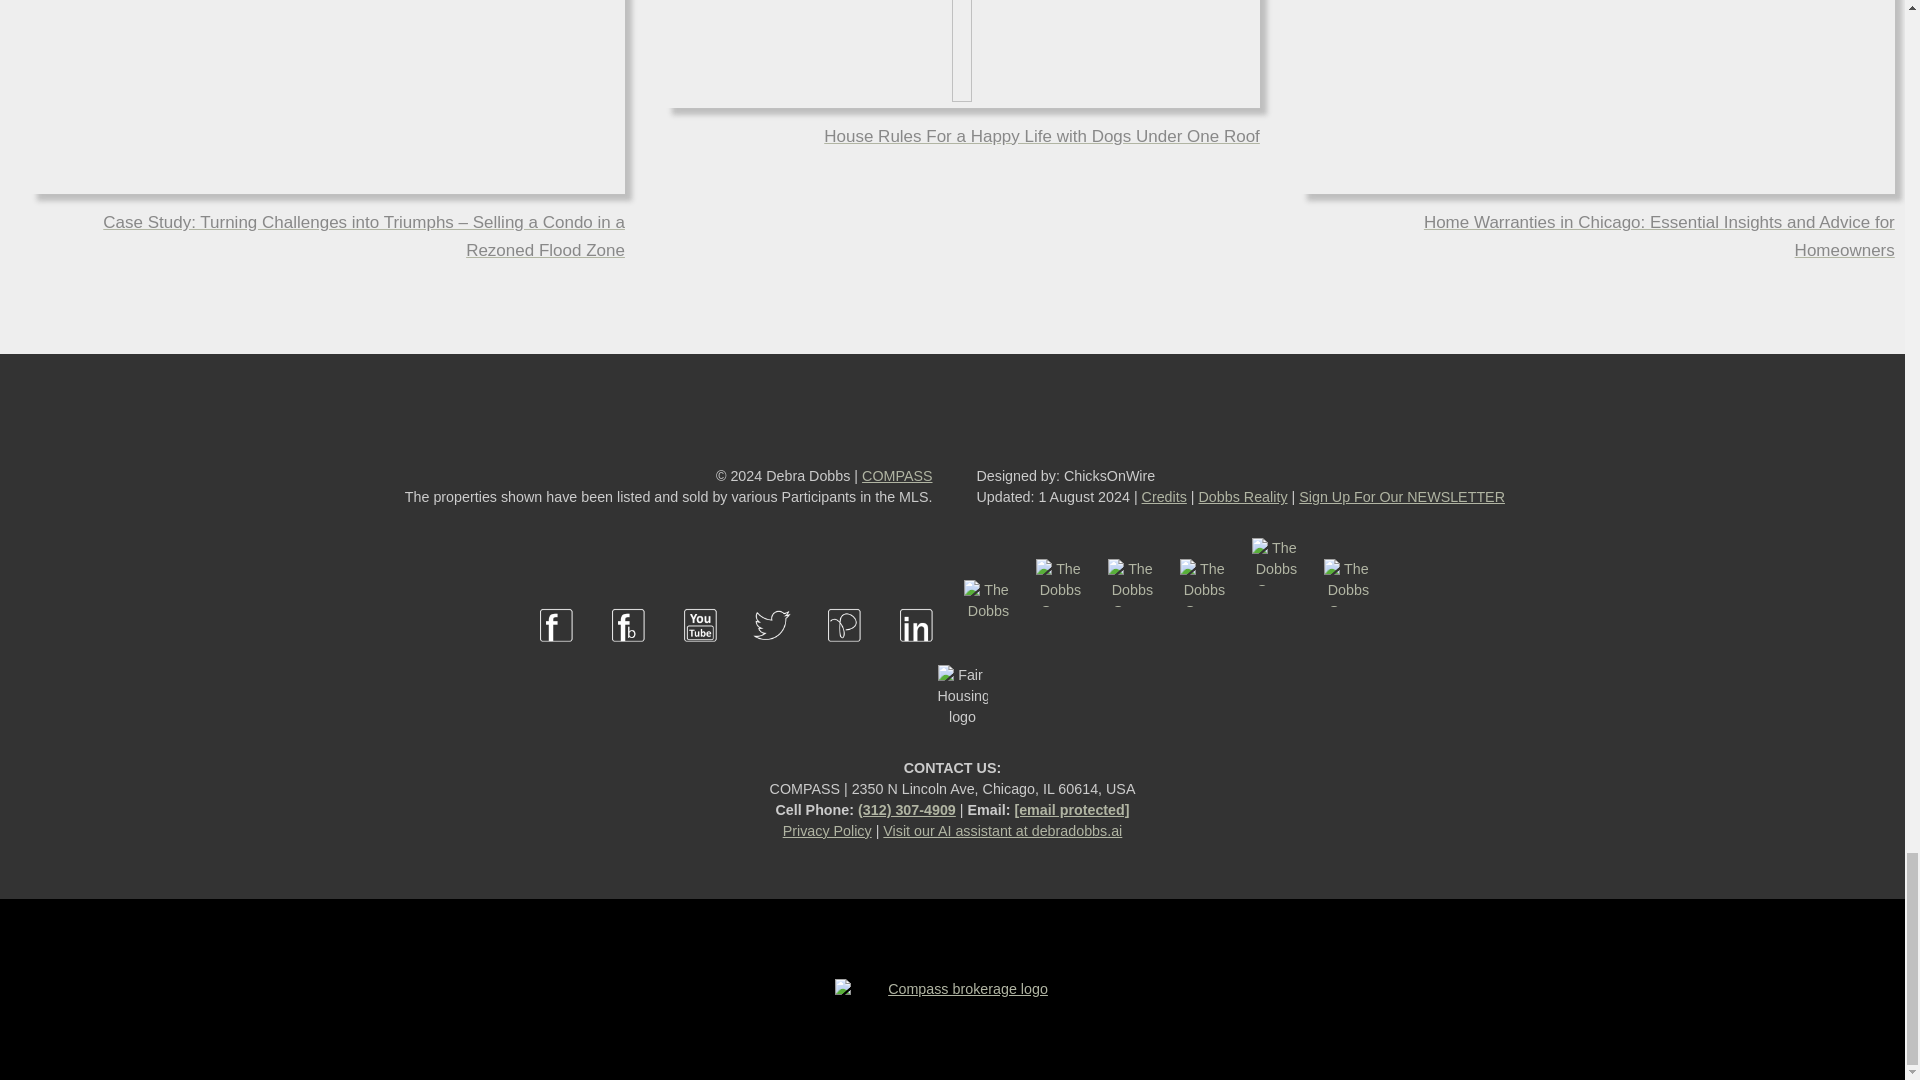 The height and width of the screenshot is (1080, 1920). I want to click on Yelp, so click(1060, 654).